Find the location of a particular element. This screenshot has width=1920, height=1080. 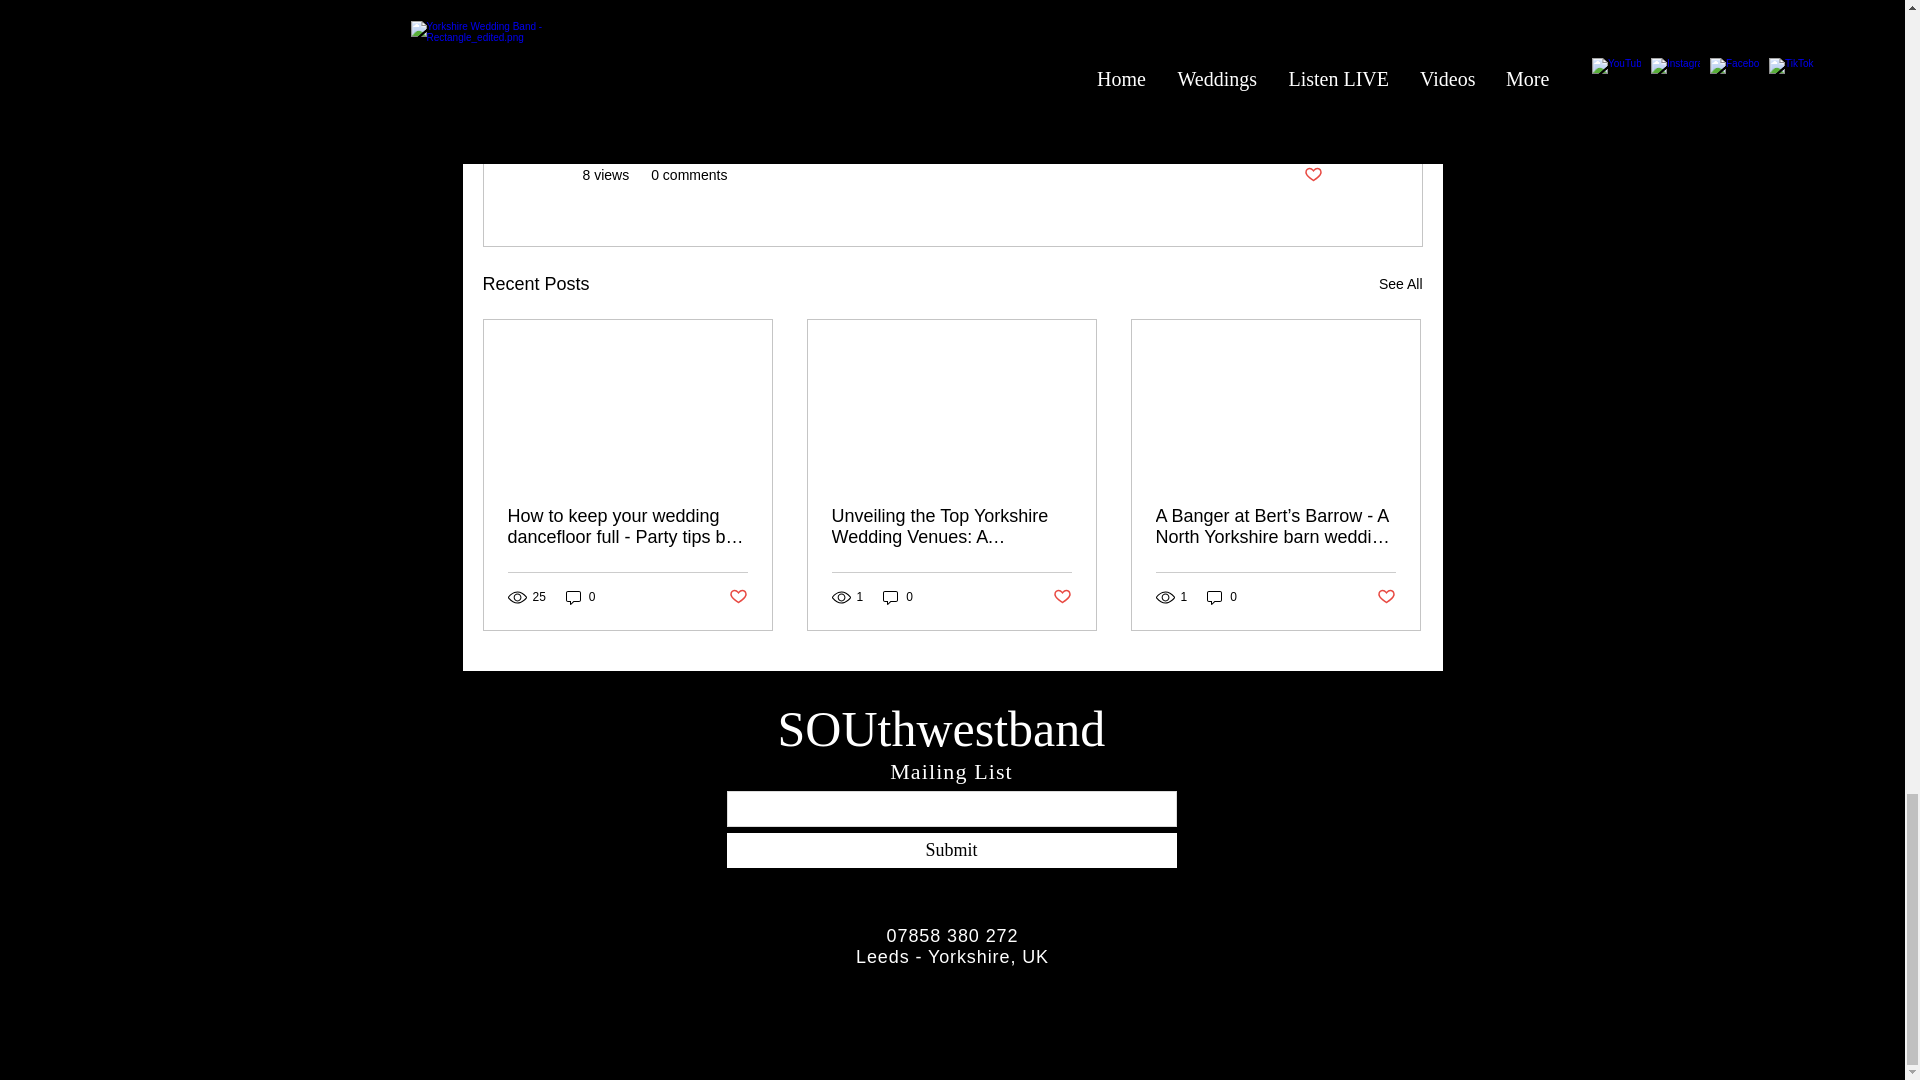

Post not marked as liked is located at coordinates (1386, 596).